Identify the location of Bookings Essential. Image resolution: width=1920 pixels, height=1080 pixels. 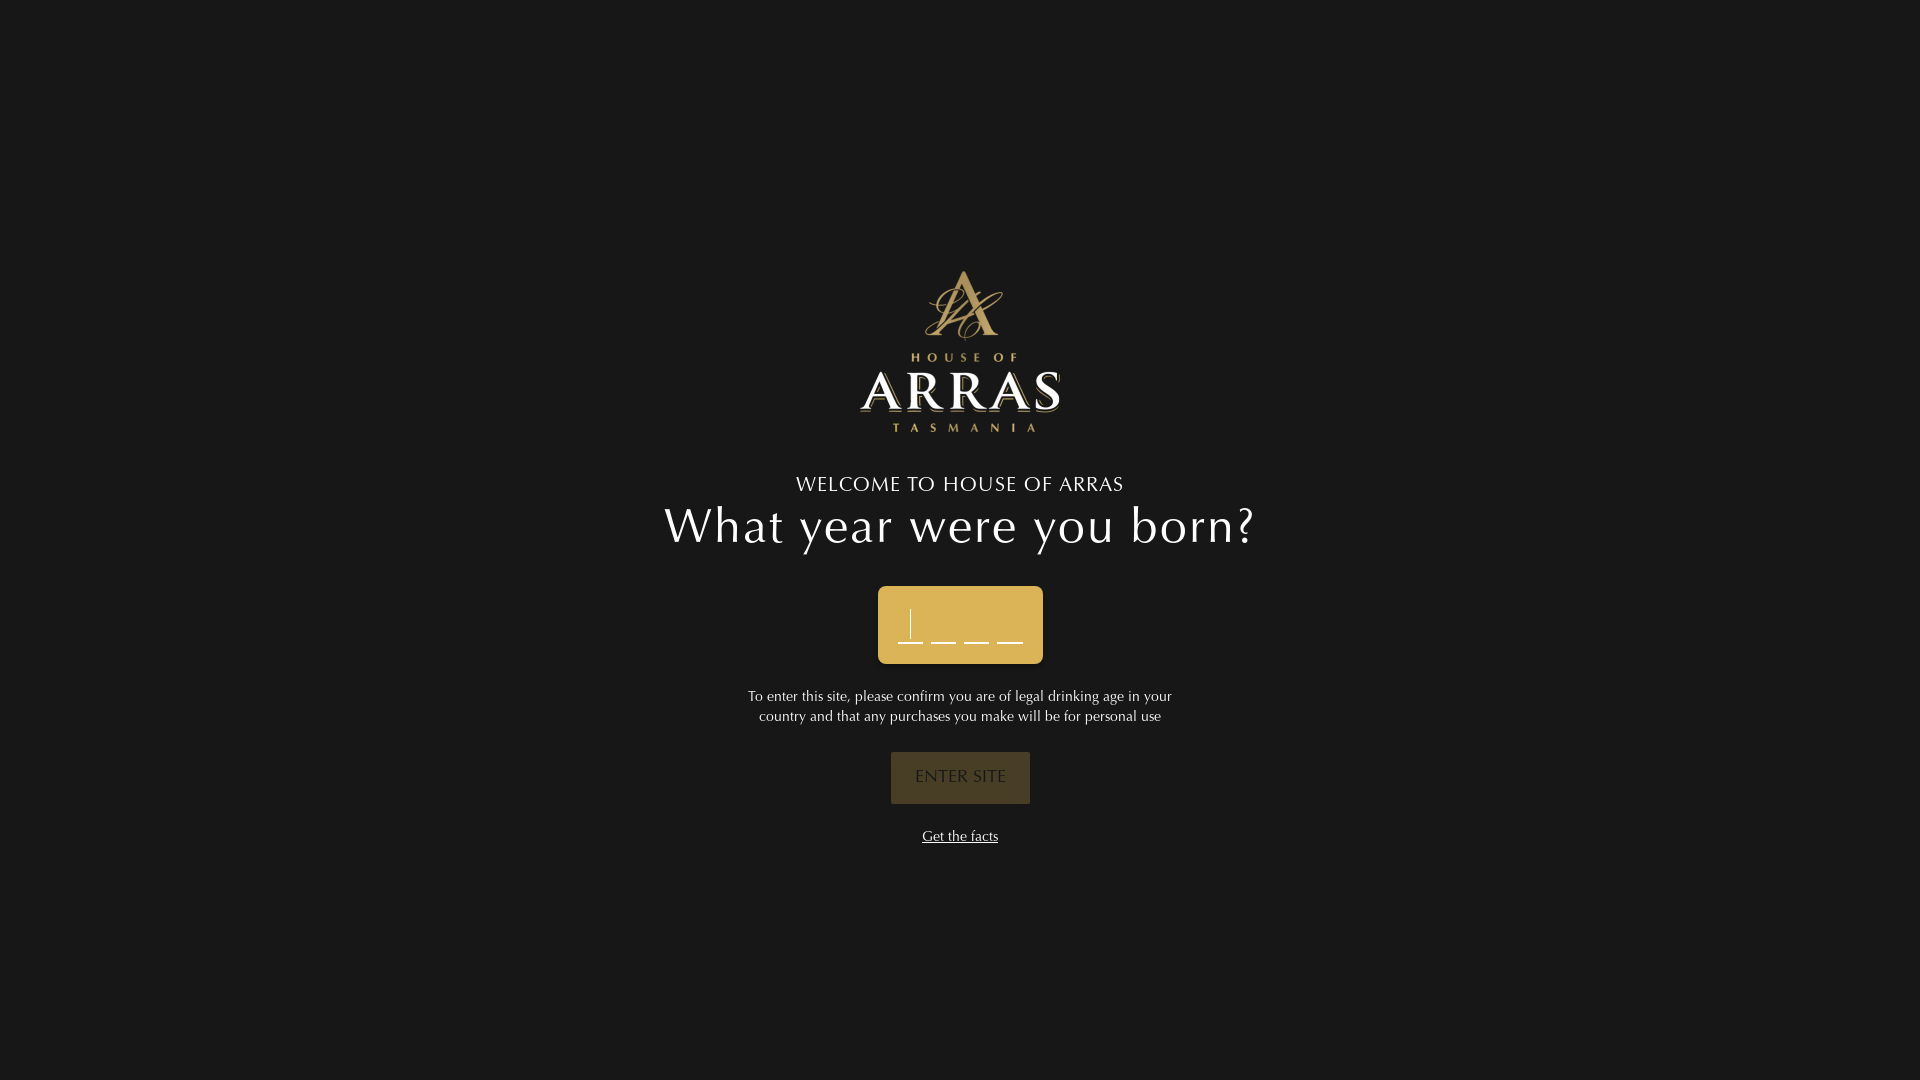
(1464, 982).